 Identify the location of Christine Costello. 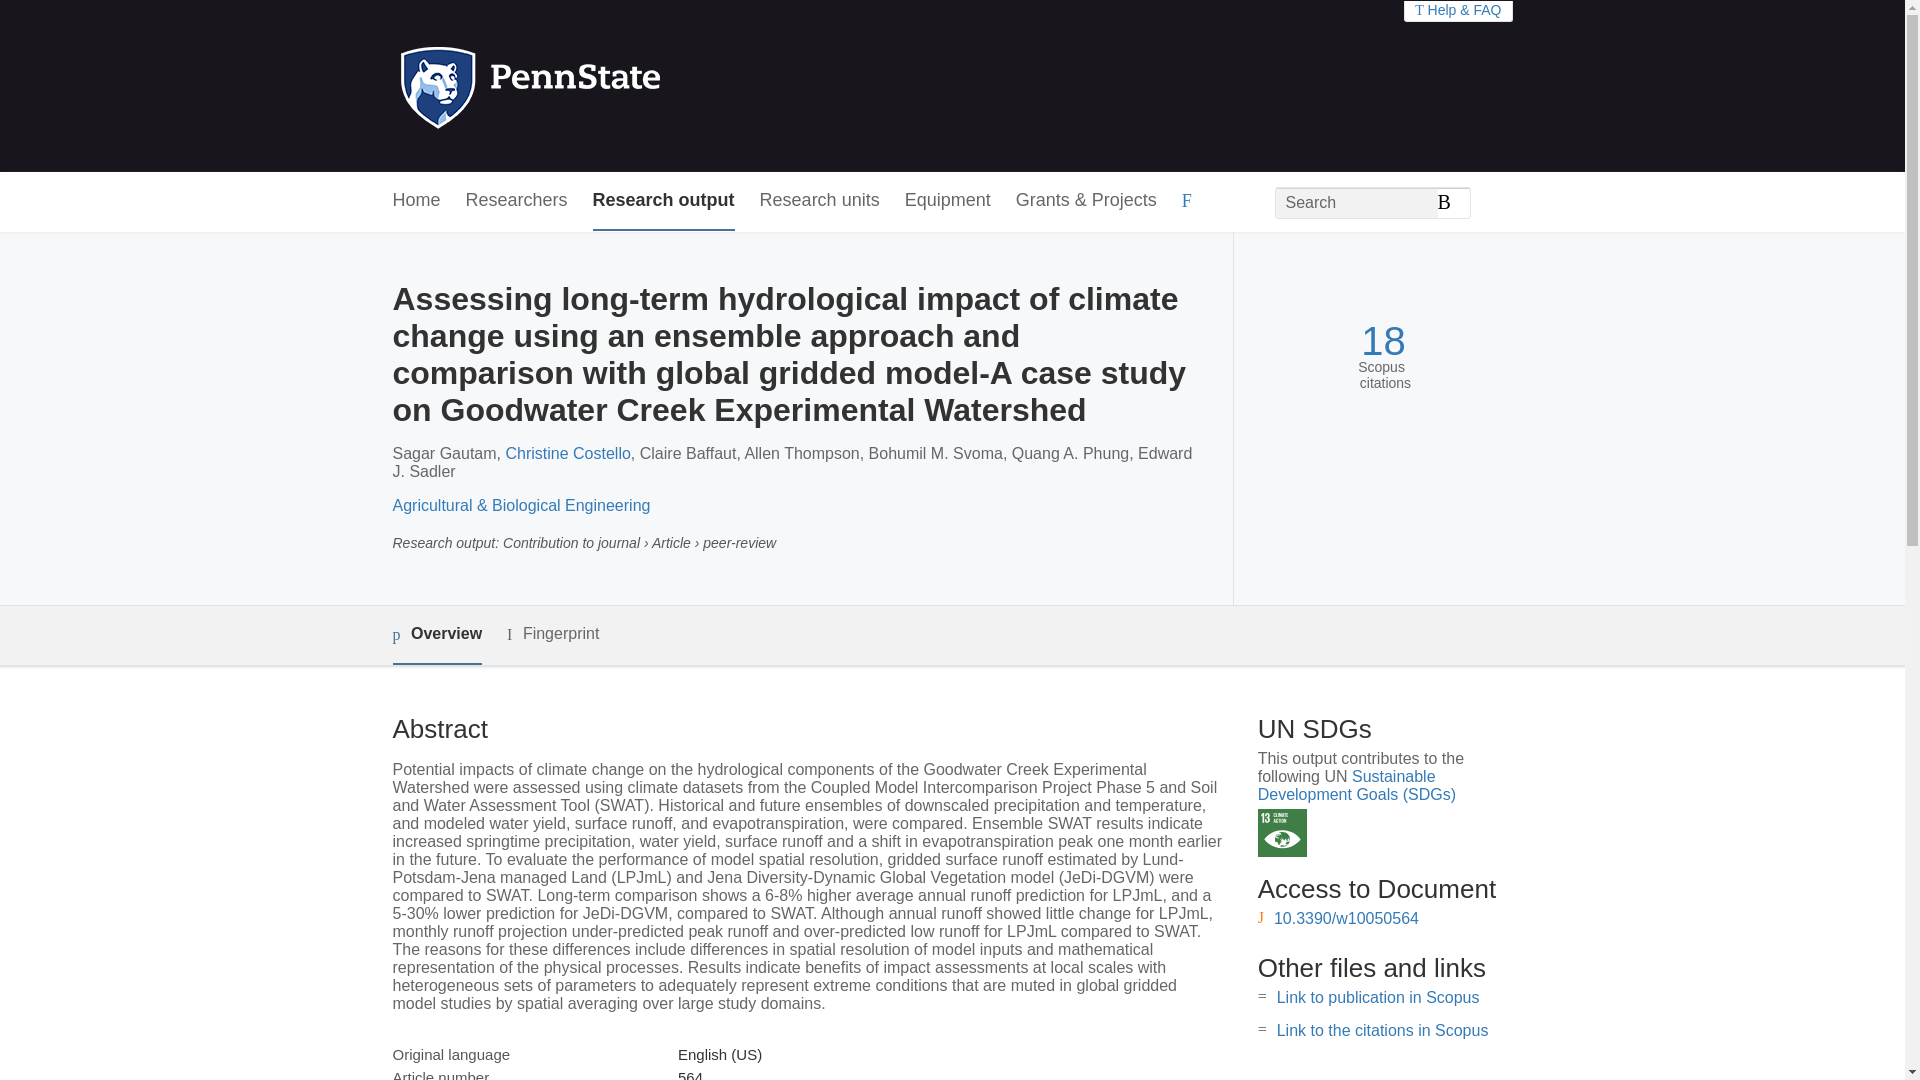
(566, 453).